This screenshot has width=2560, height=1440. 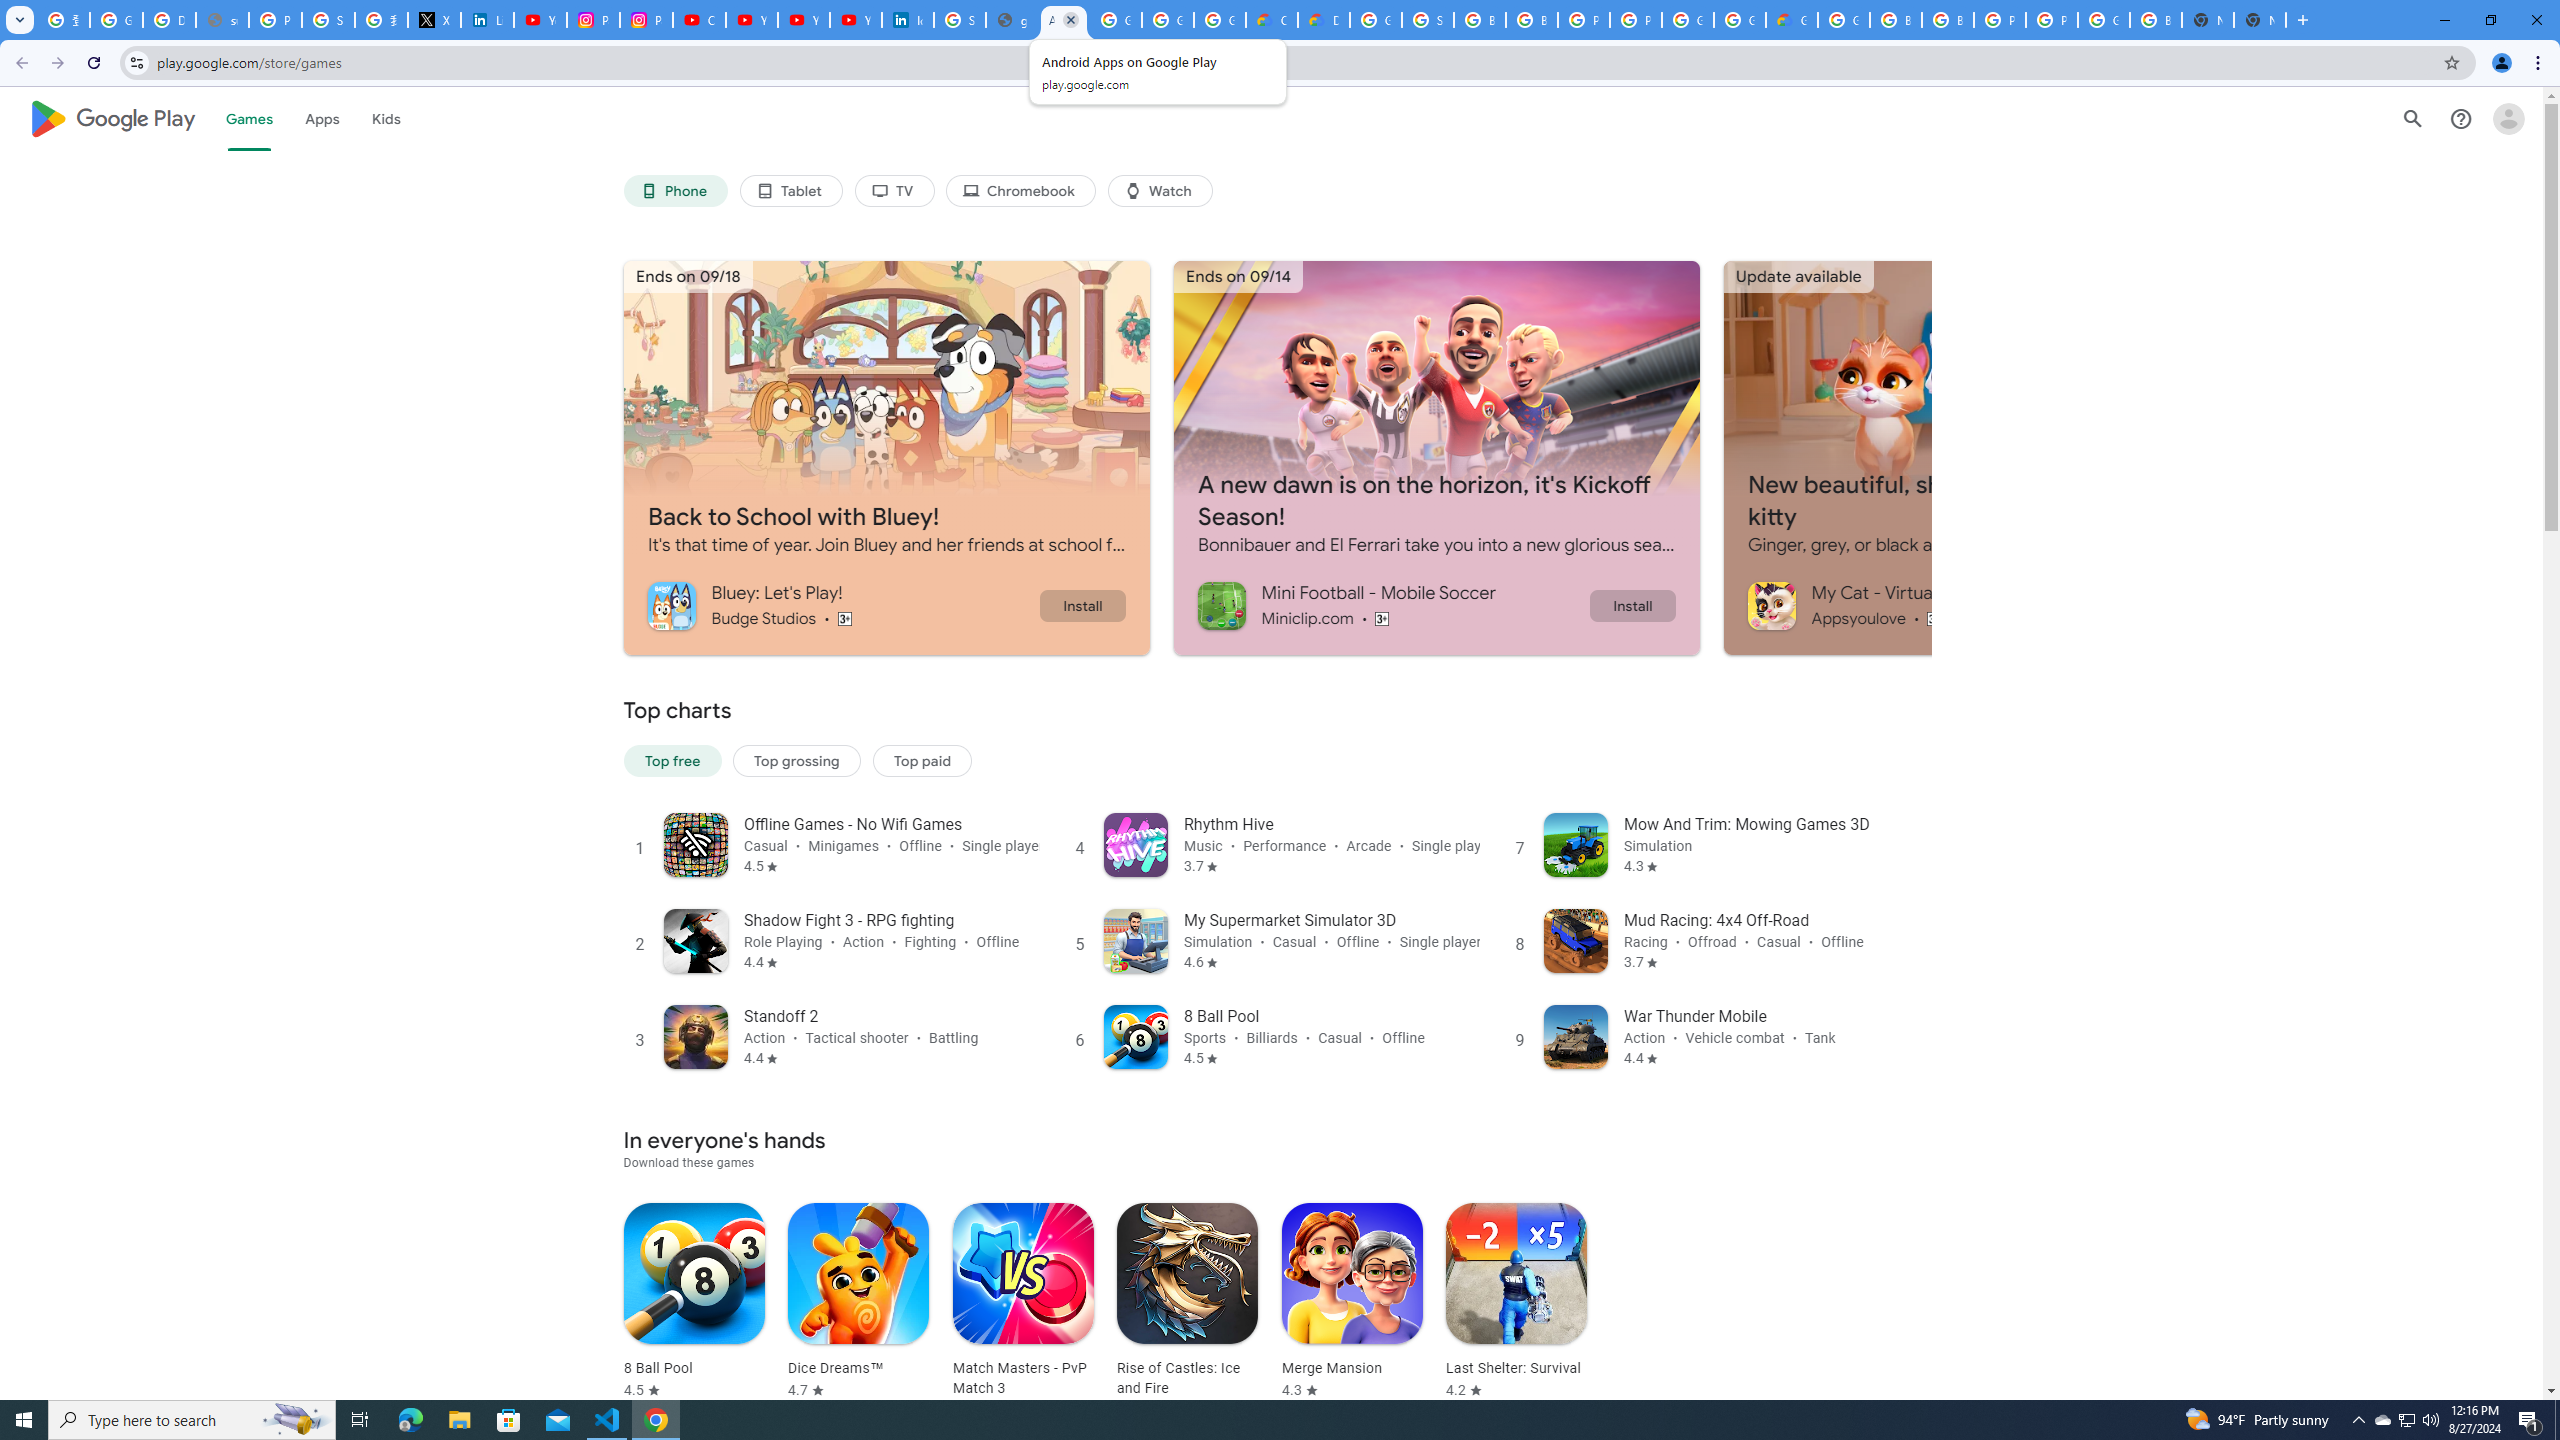 I want to click on Google Cloud Platform, so click(x=1376, y=20).